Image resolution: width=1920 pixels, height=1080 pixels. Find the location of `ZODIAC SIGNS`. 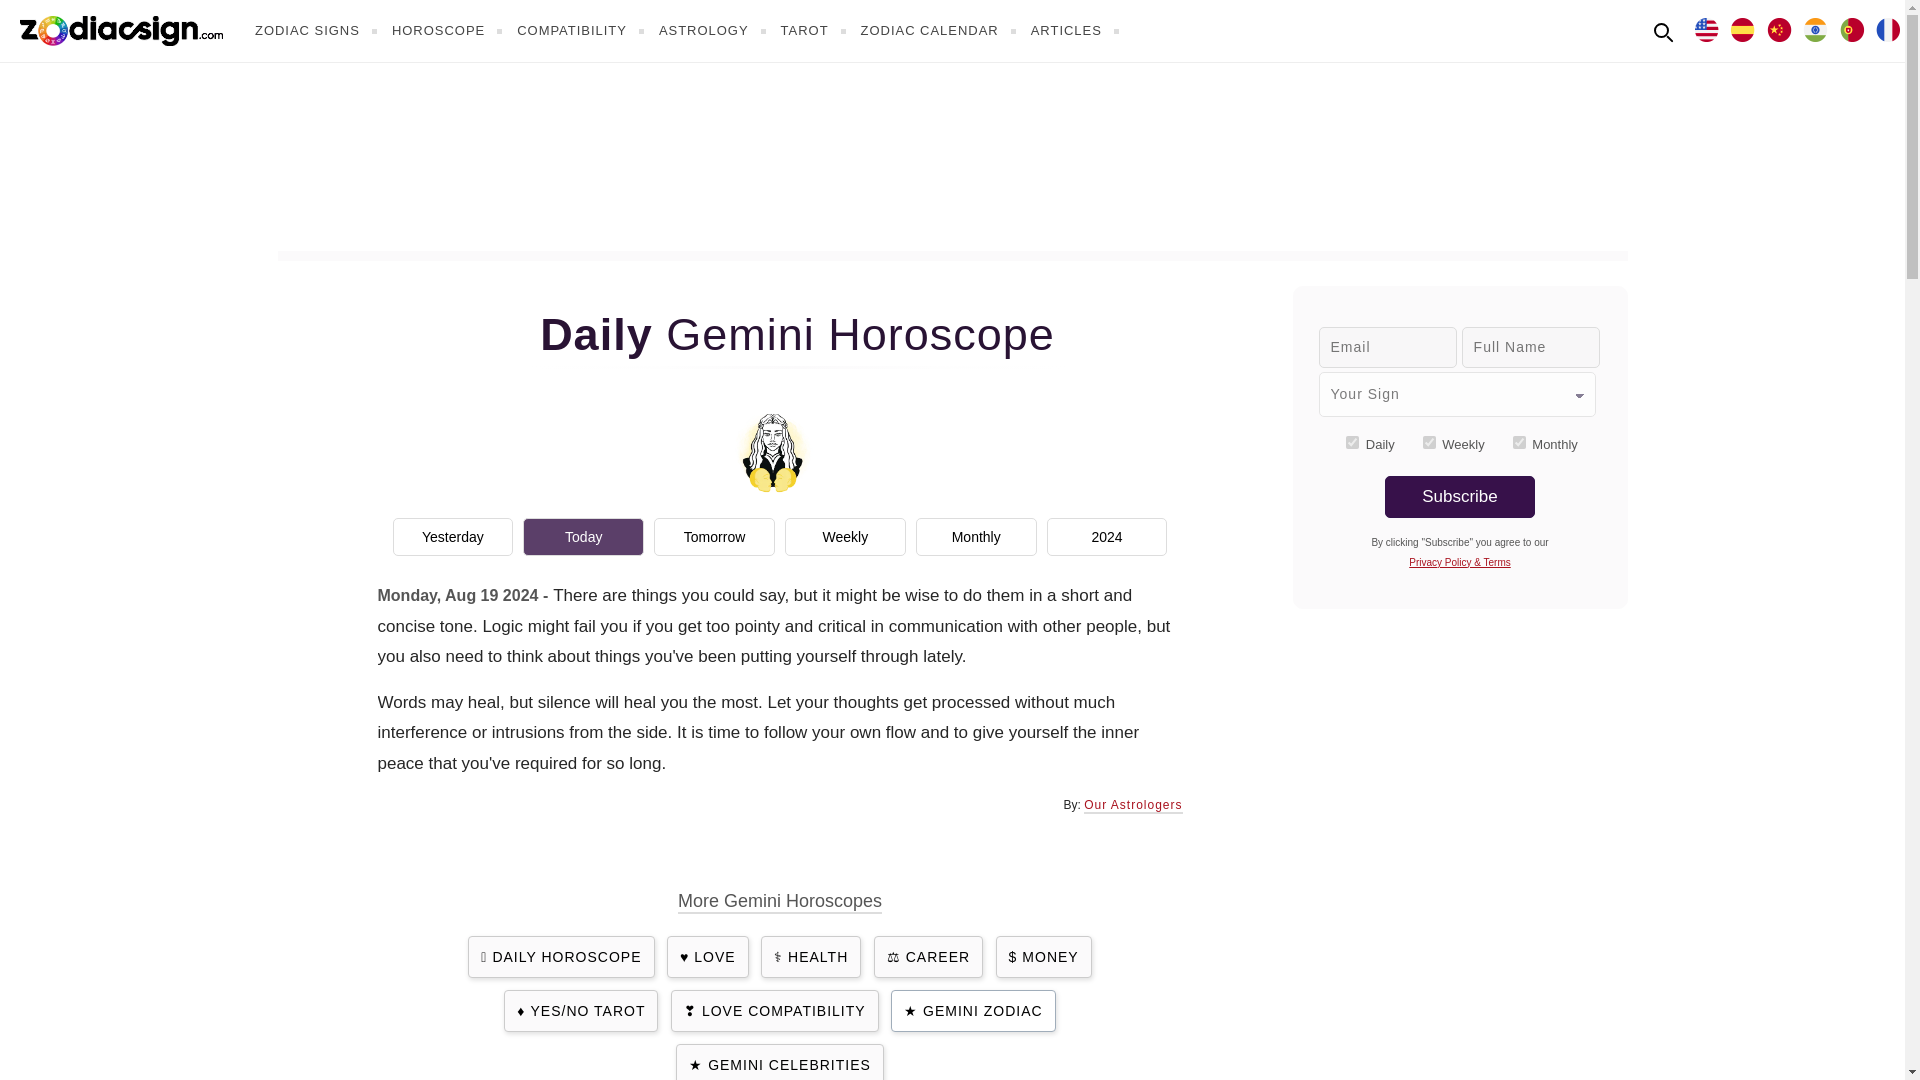

ZODIAC SIGNS is located at coordinates (318, 30).